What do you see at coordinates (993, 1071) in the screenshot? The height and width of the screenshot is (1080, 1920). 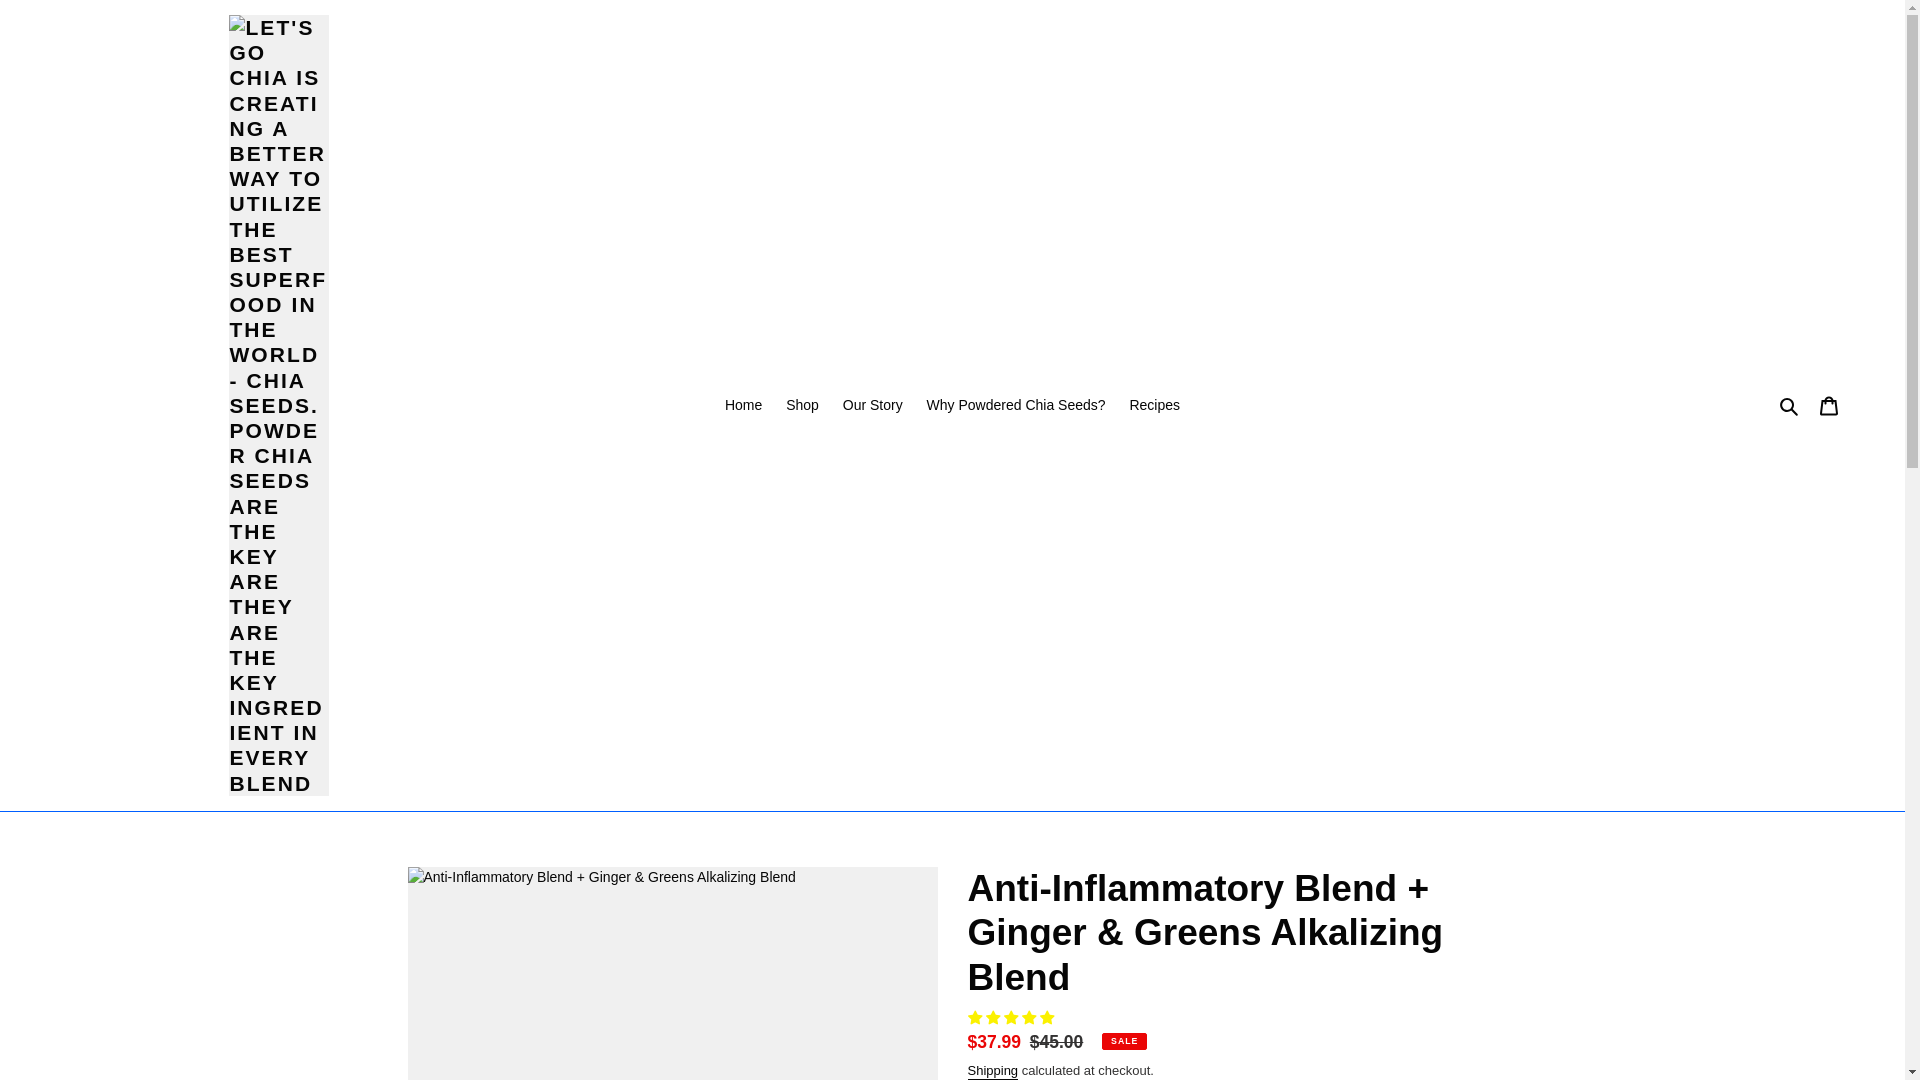 I see `Shipping` at bounding box center [993, 1071].